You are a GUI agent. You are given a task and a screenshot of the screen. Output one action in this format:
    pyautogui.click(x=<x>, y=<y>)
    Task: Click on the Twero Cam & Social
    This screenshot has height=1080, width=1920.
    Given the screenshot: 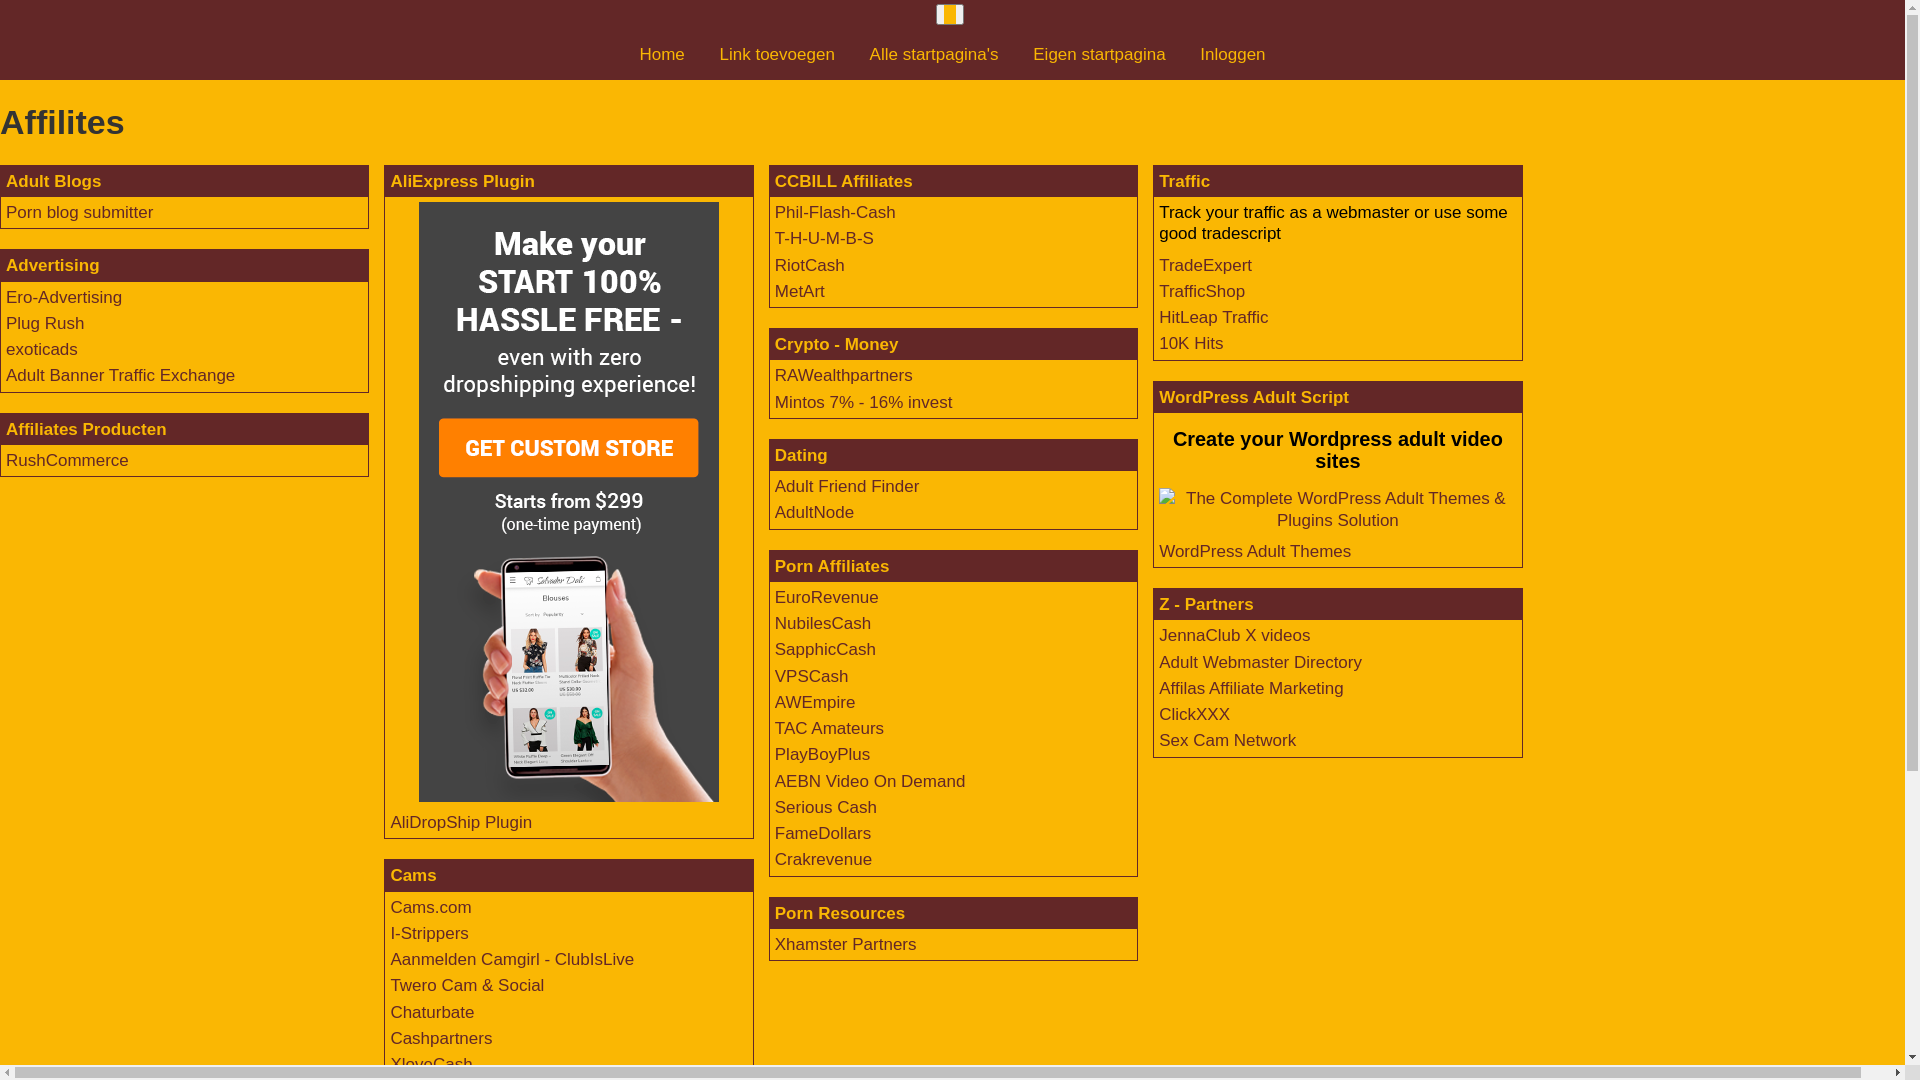 What is the action you would take?
    pyautogui.click(x=467, y=986)
    